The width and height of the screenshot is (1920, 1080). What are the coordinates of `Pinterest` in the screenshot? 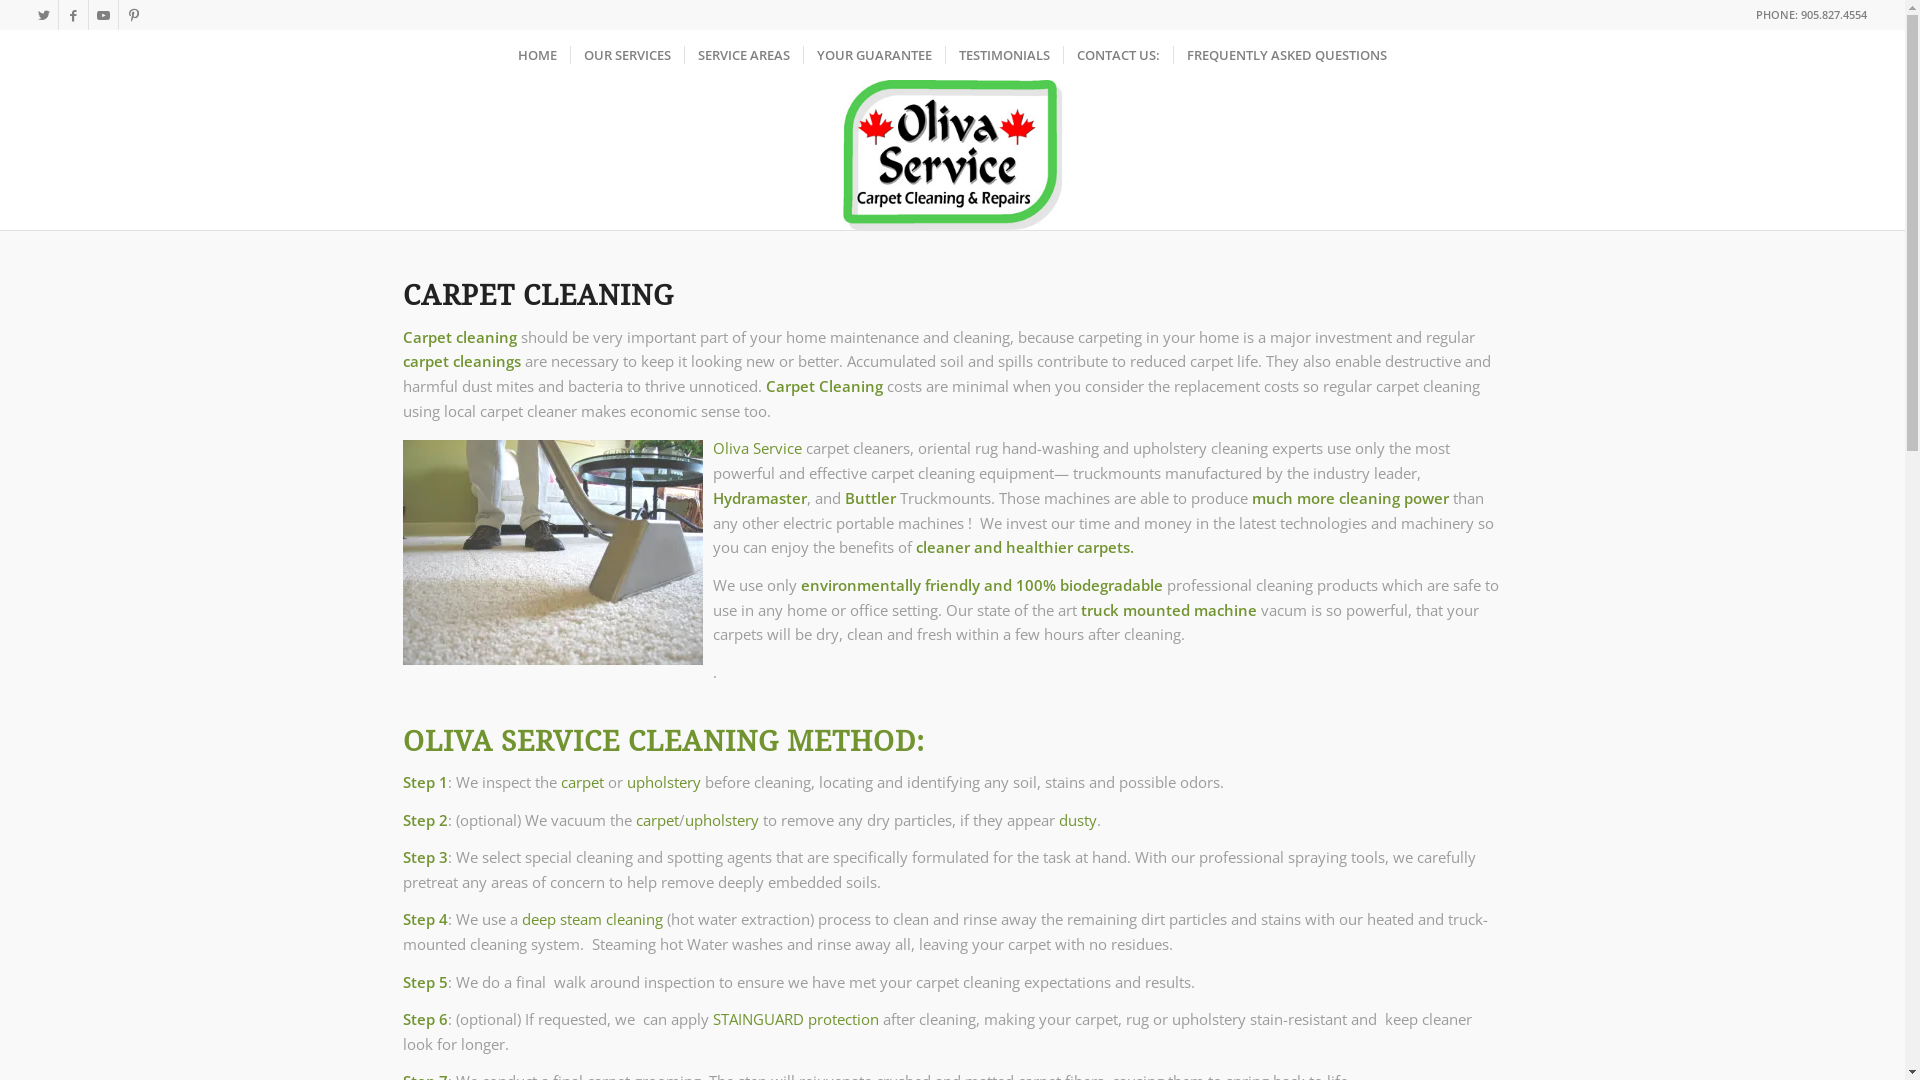 It's located at (134, 15).